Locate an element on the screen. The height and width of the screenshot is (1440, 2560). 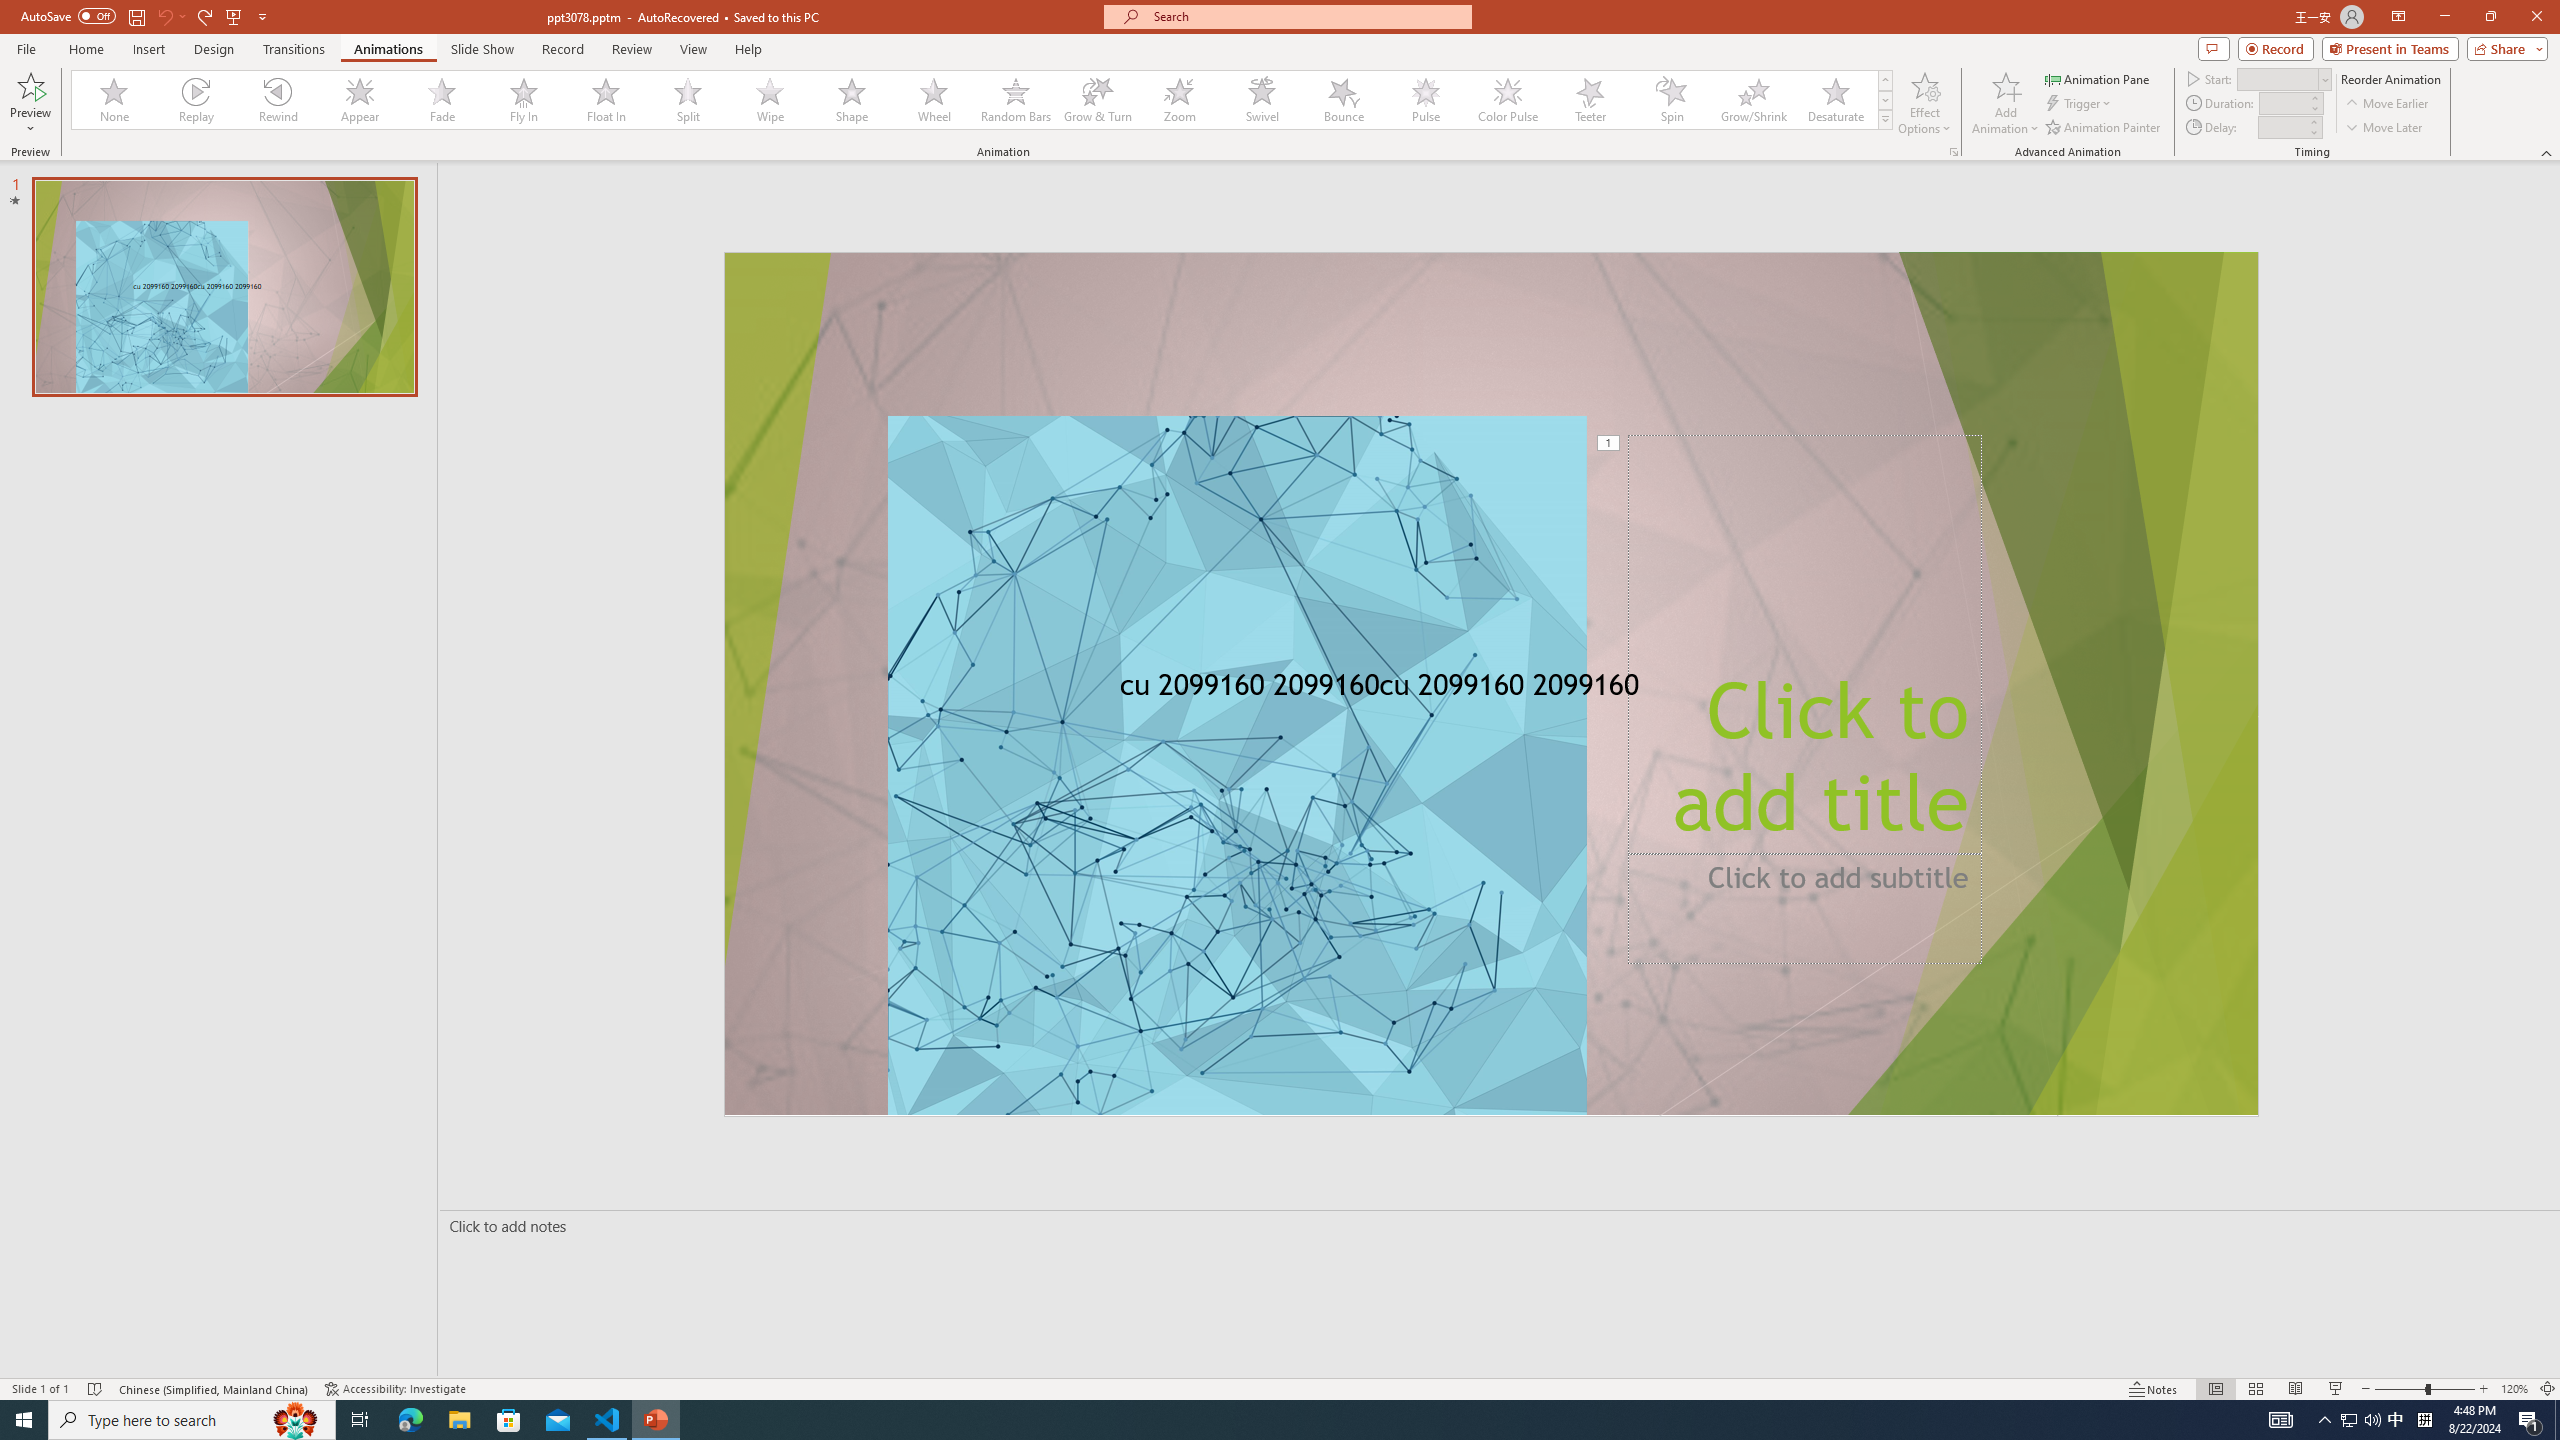
Fly In is located at coordinates (524, 100).